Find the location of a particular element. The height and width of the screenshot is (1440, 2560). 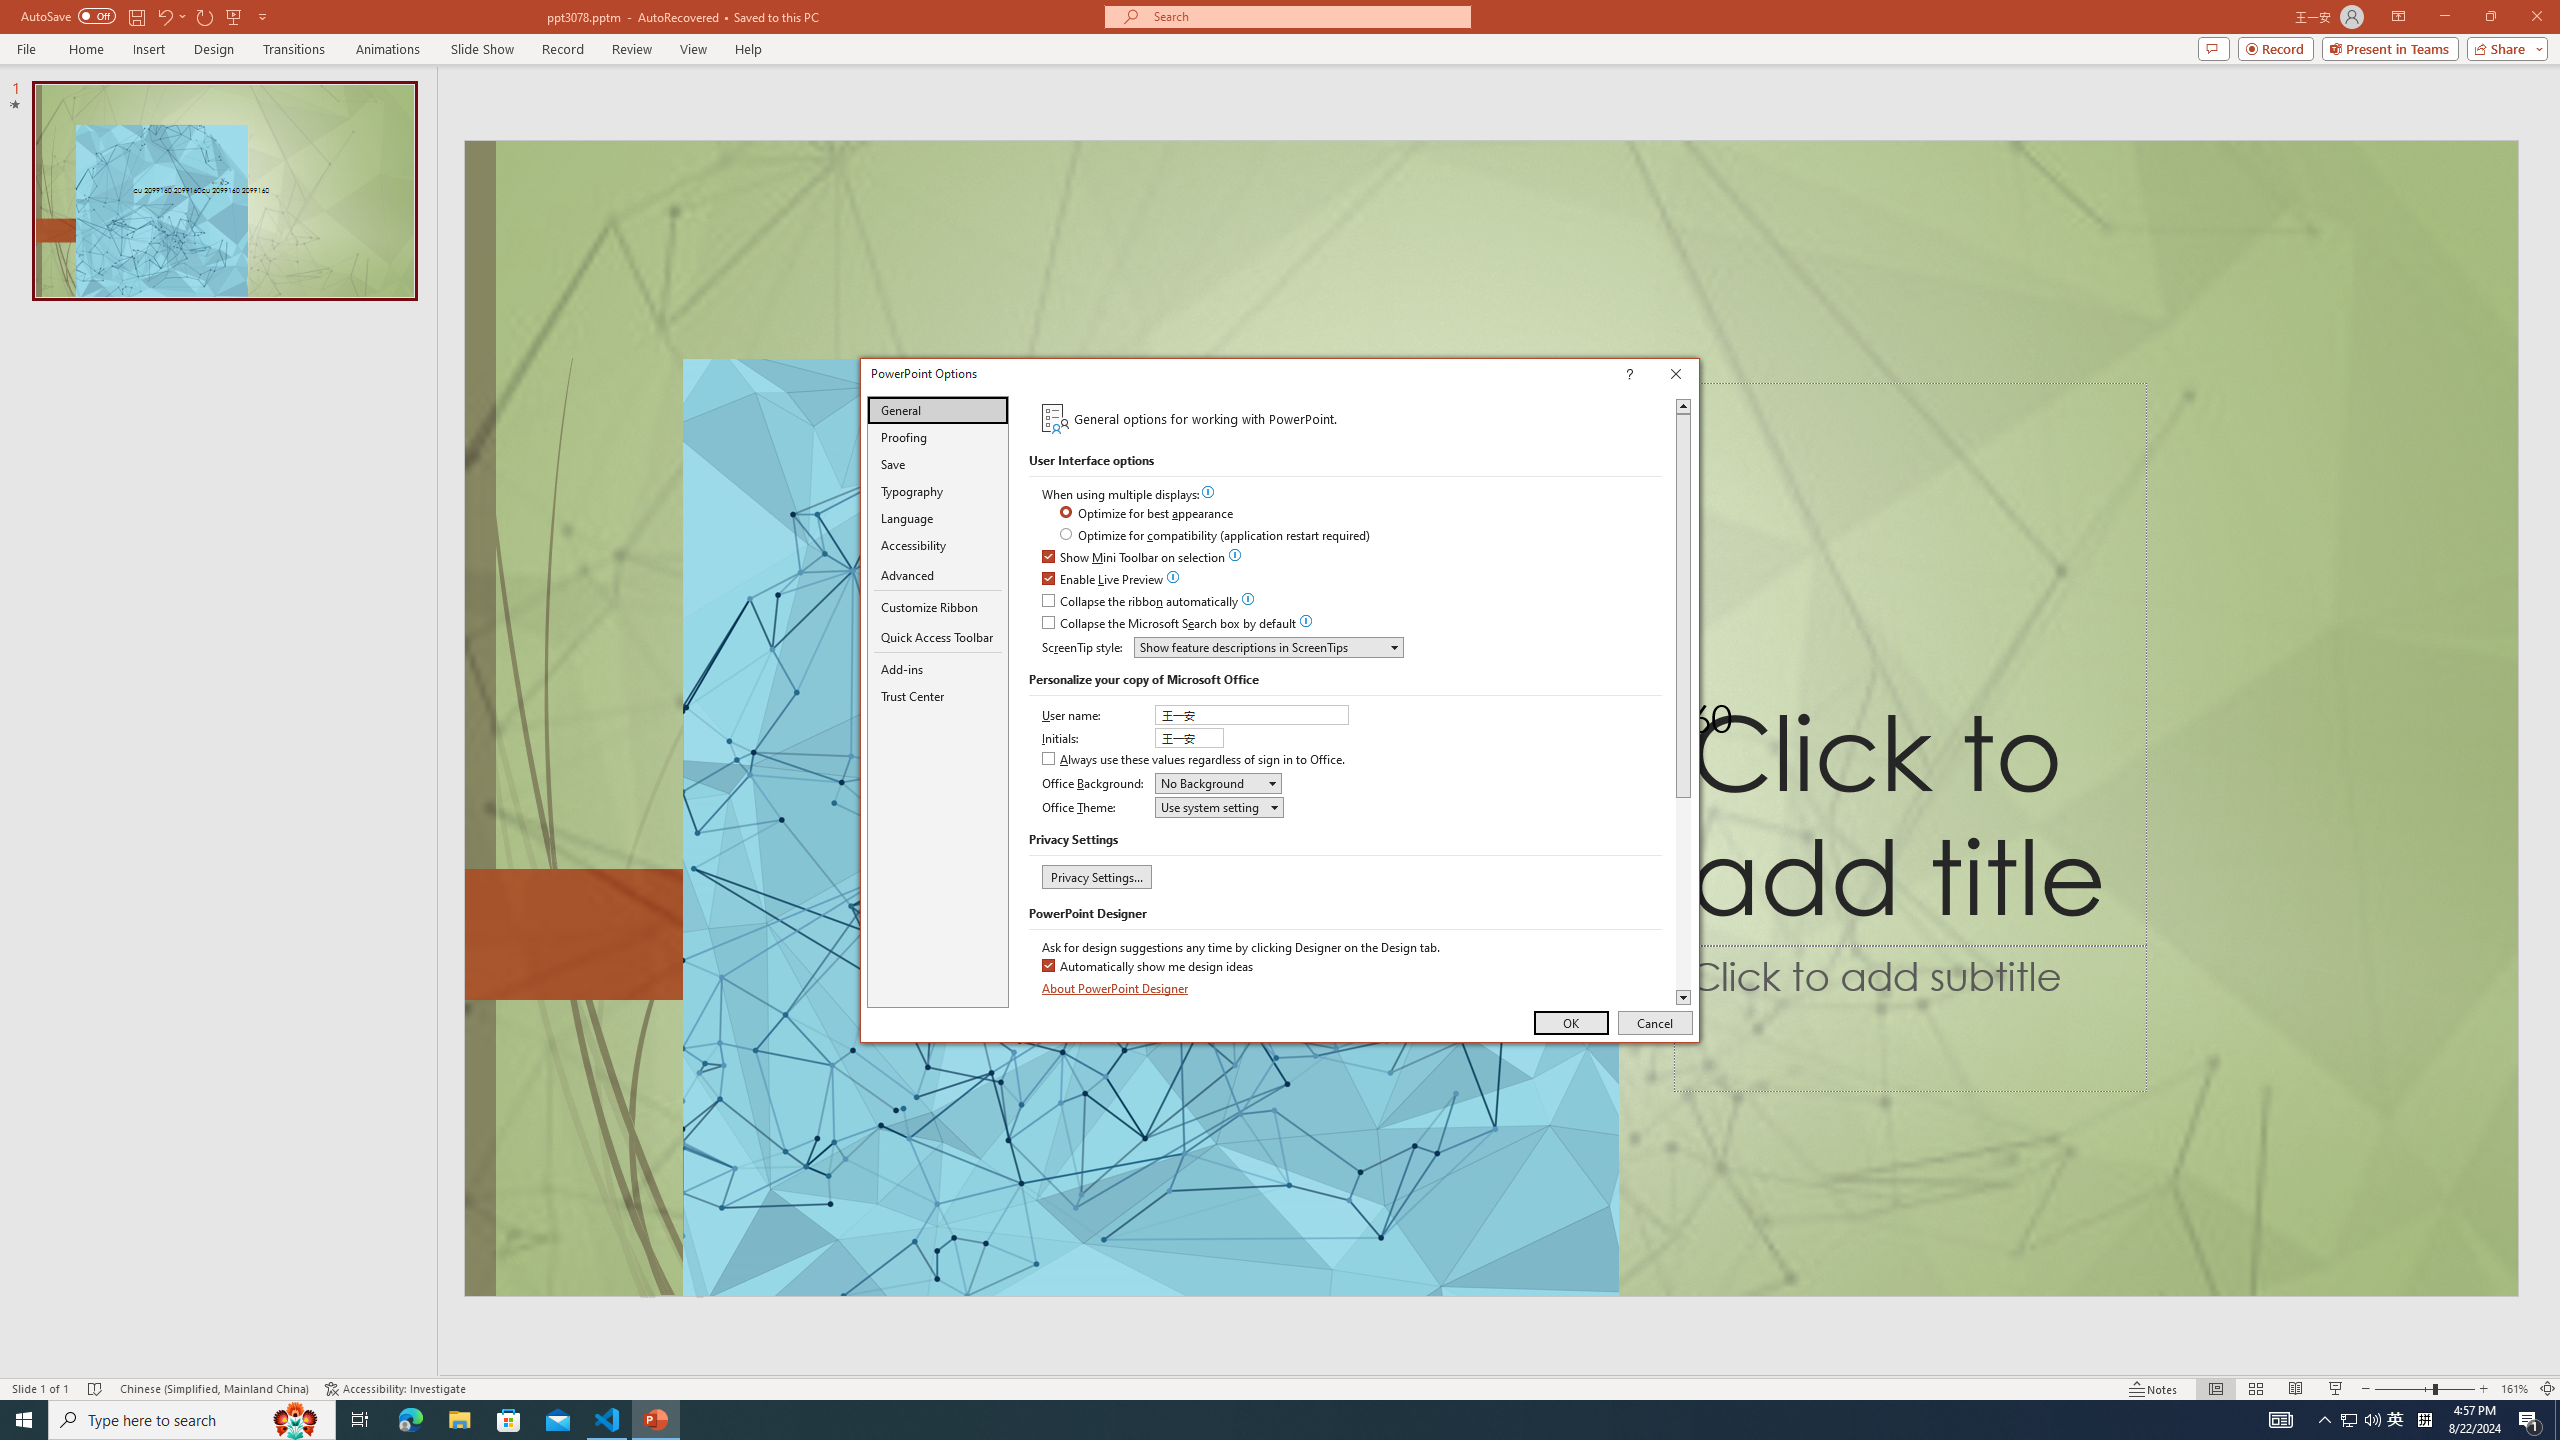

Proofing is located at coordinates (938, 436).